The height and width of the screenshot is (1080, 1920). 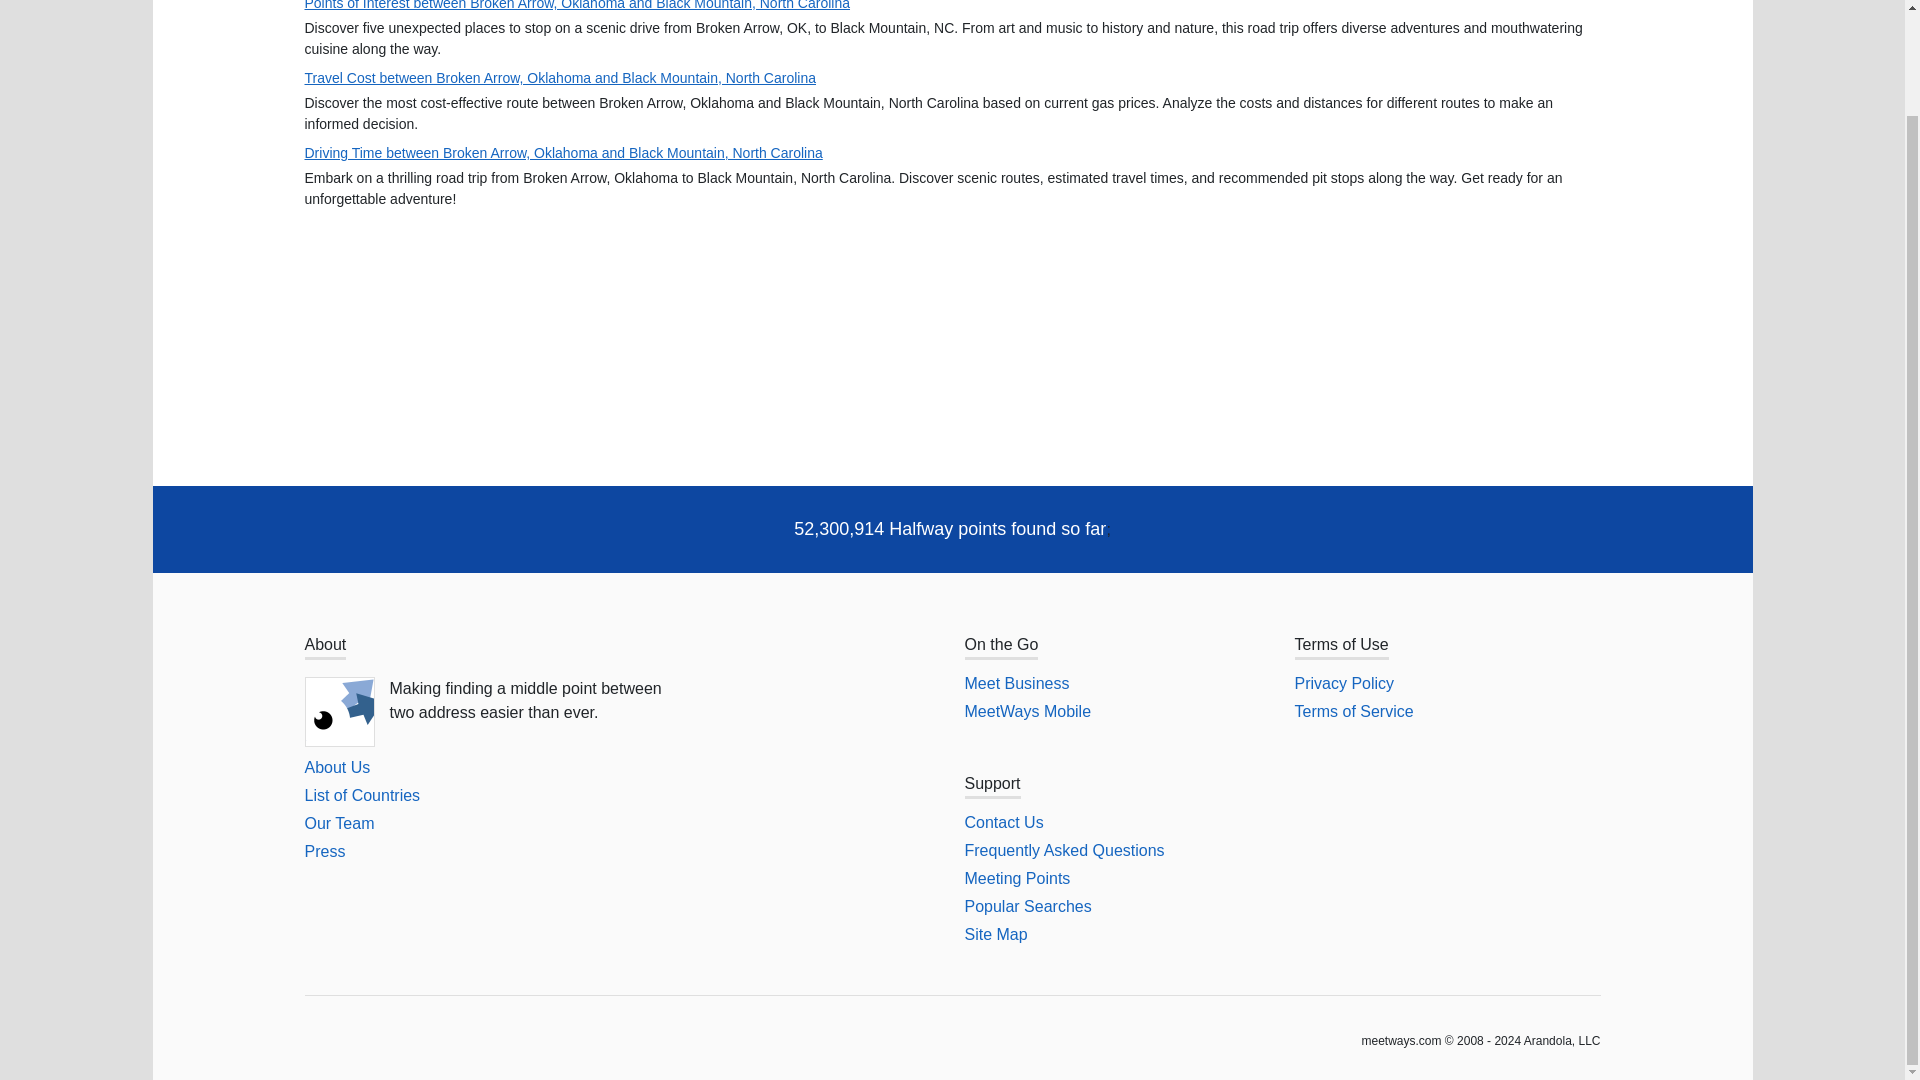 What do you see at coordinates (1026, 906) in the screenshot?
I see `Popular Searches` at bounding box center [1026, 906].